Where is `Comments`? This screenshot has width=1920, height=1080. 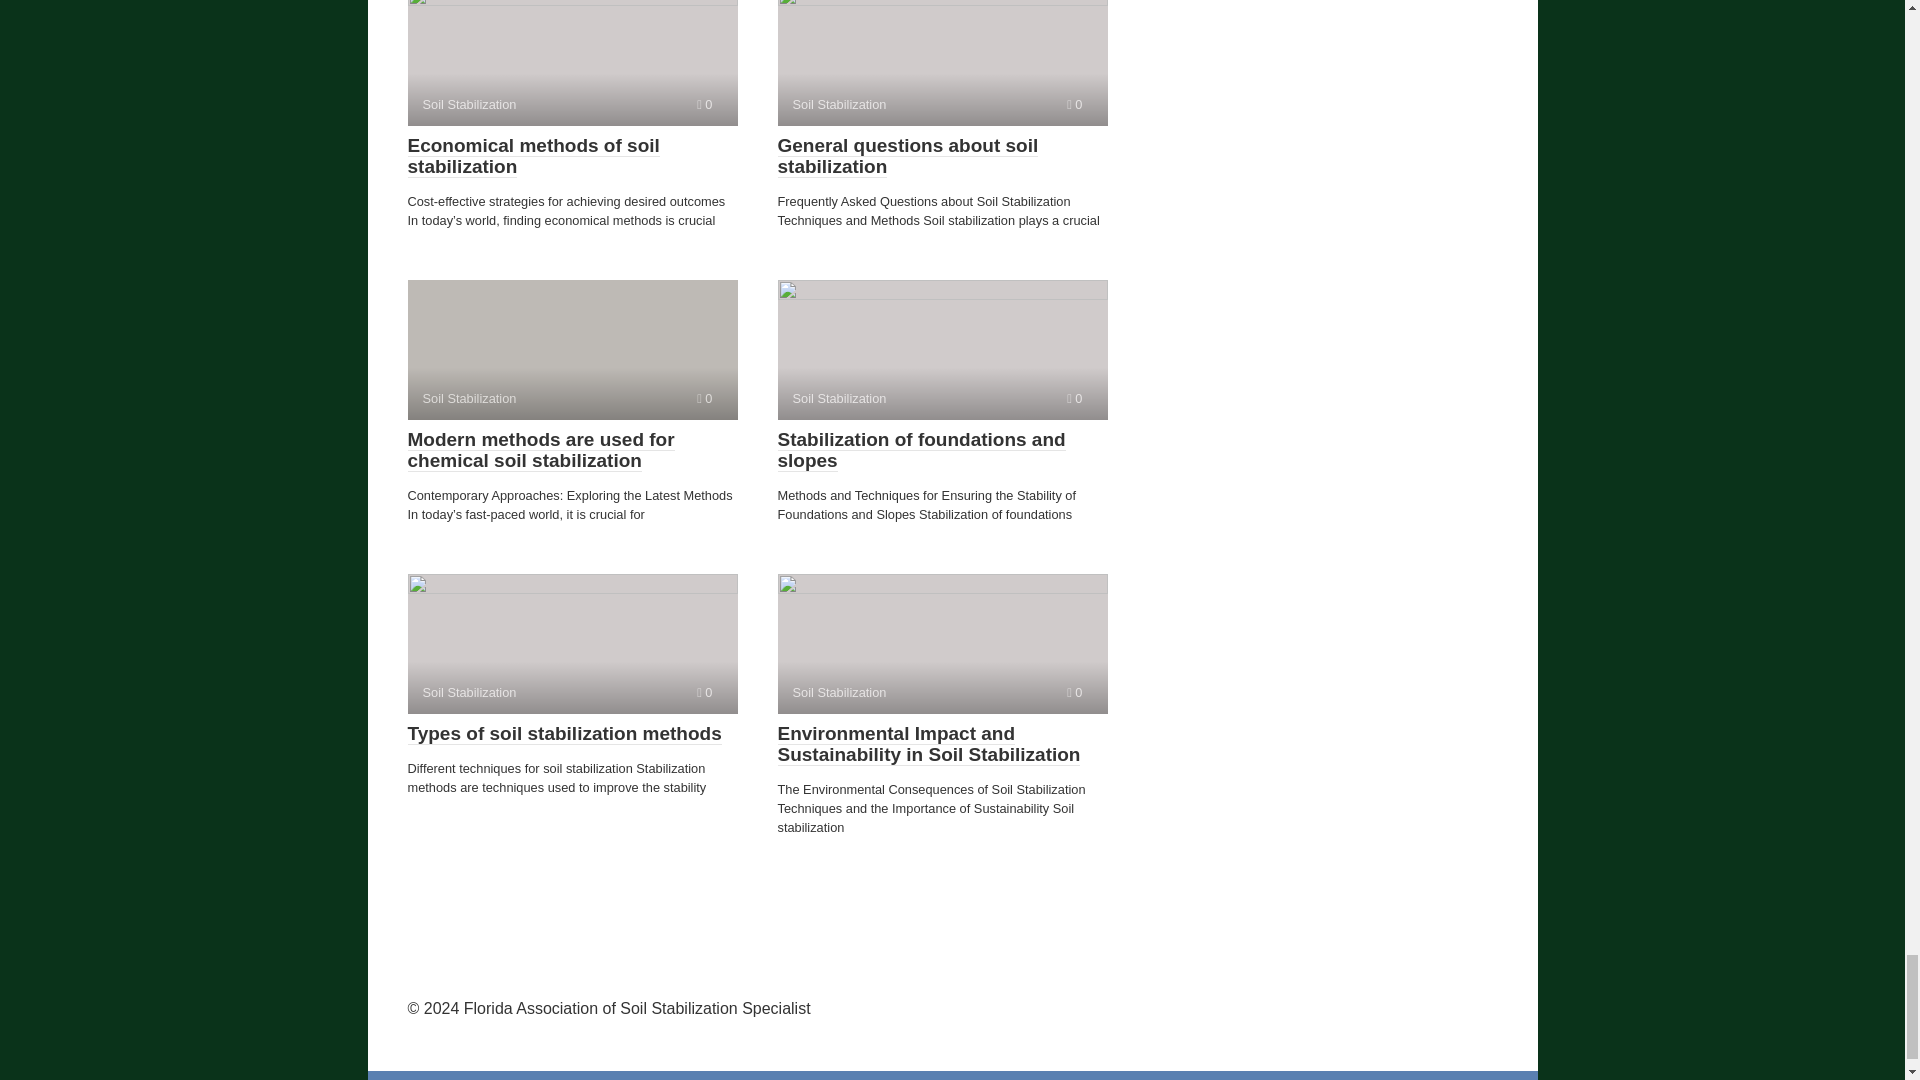 Comments is located at coordinates (1074, 692).